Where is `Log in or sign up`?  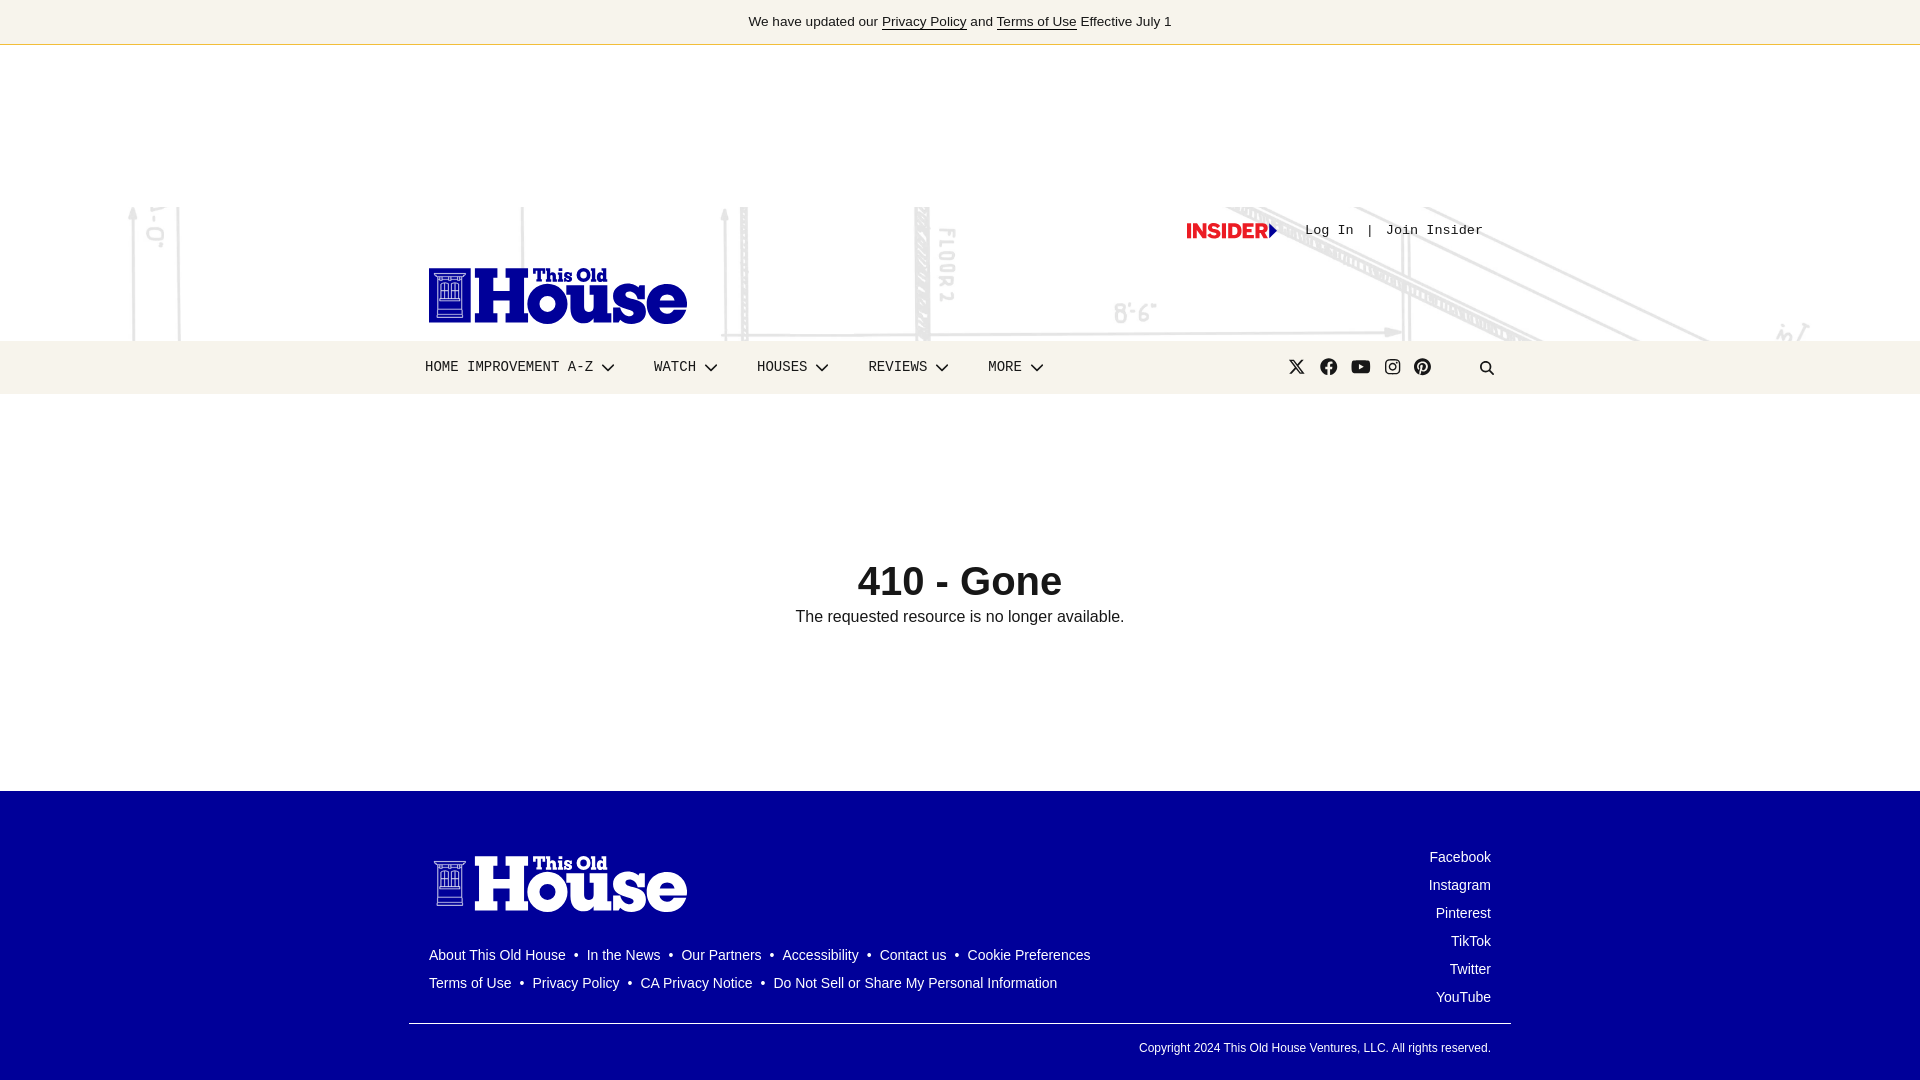 Log in or sign up is located at coordinates (1231, 230).